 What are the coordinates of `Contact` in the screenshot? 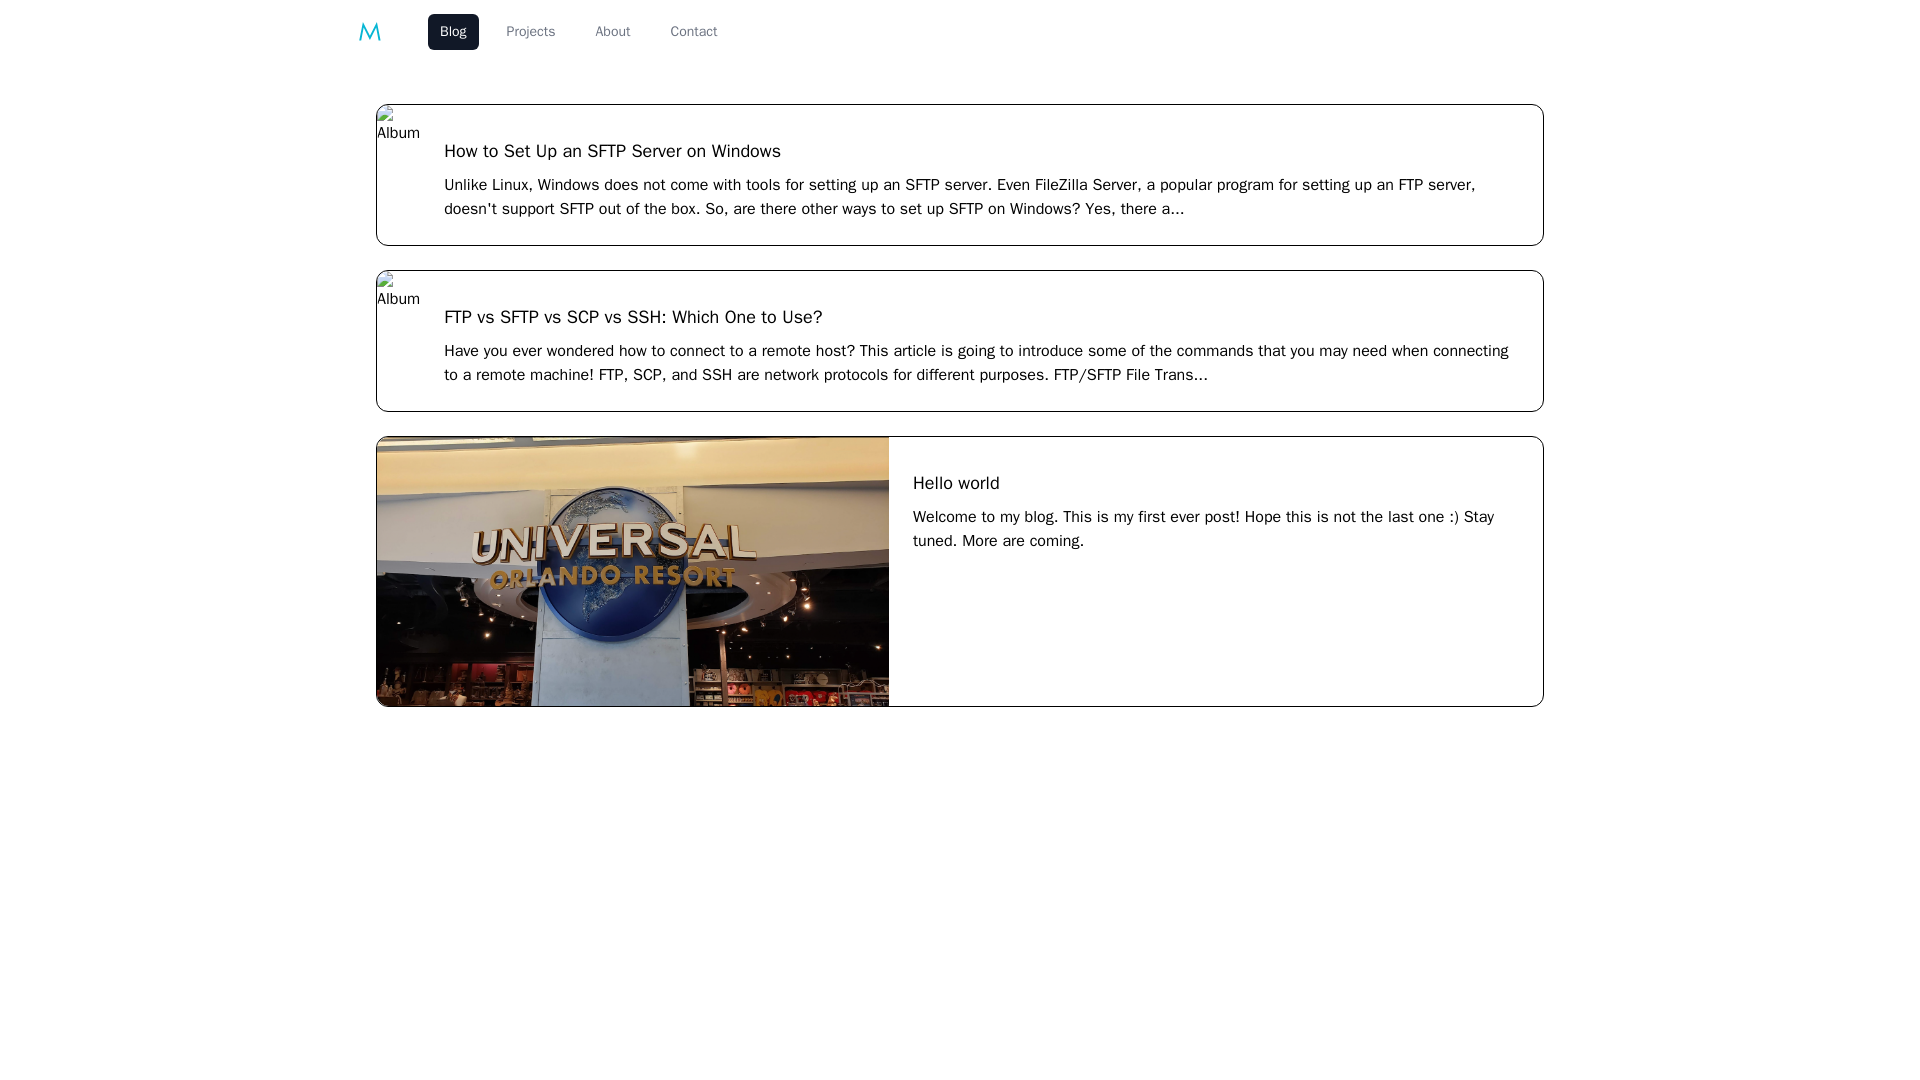 It's located at (694, 32).